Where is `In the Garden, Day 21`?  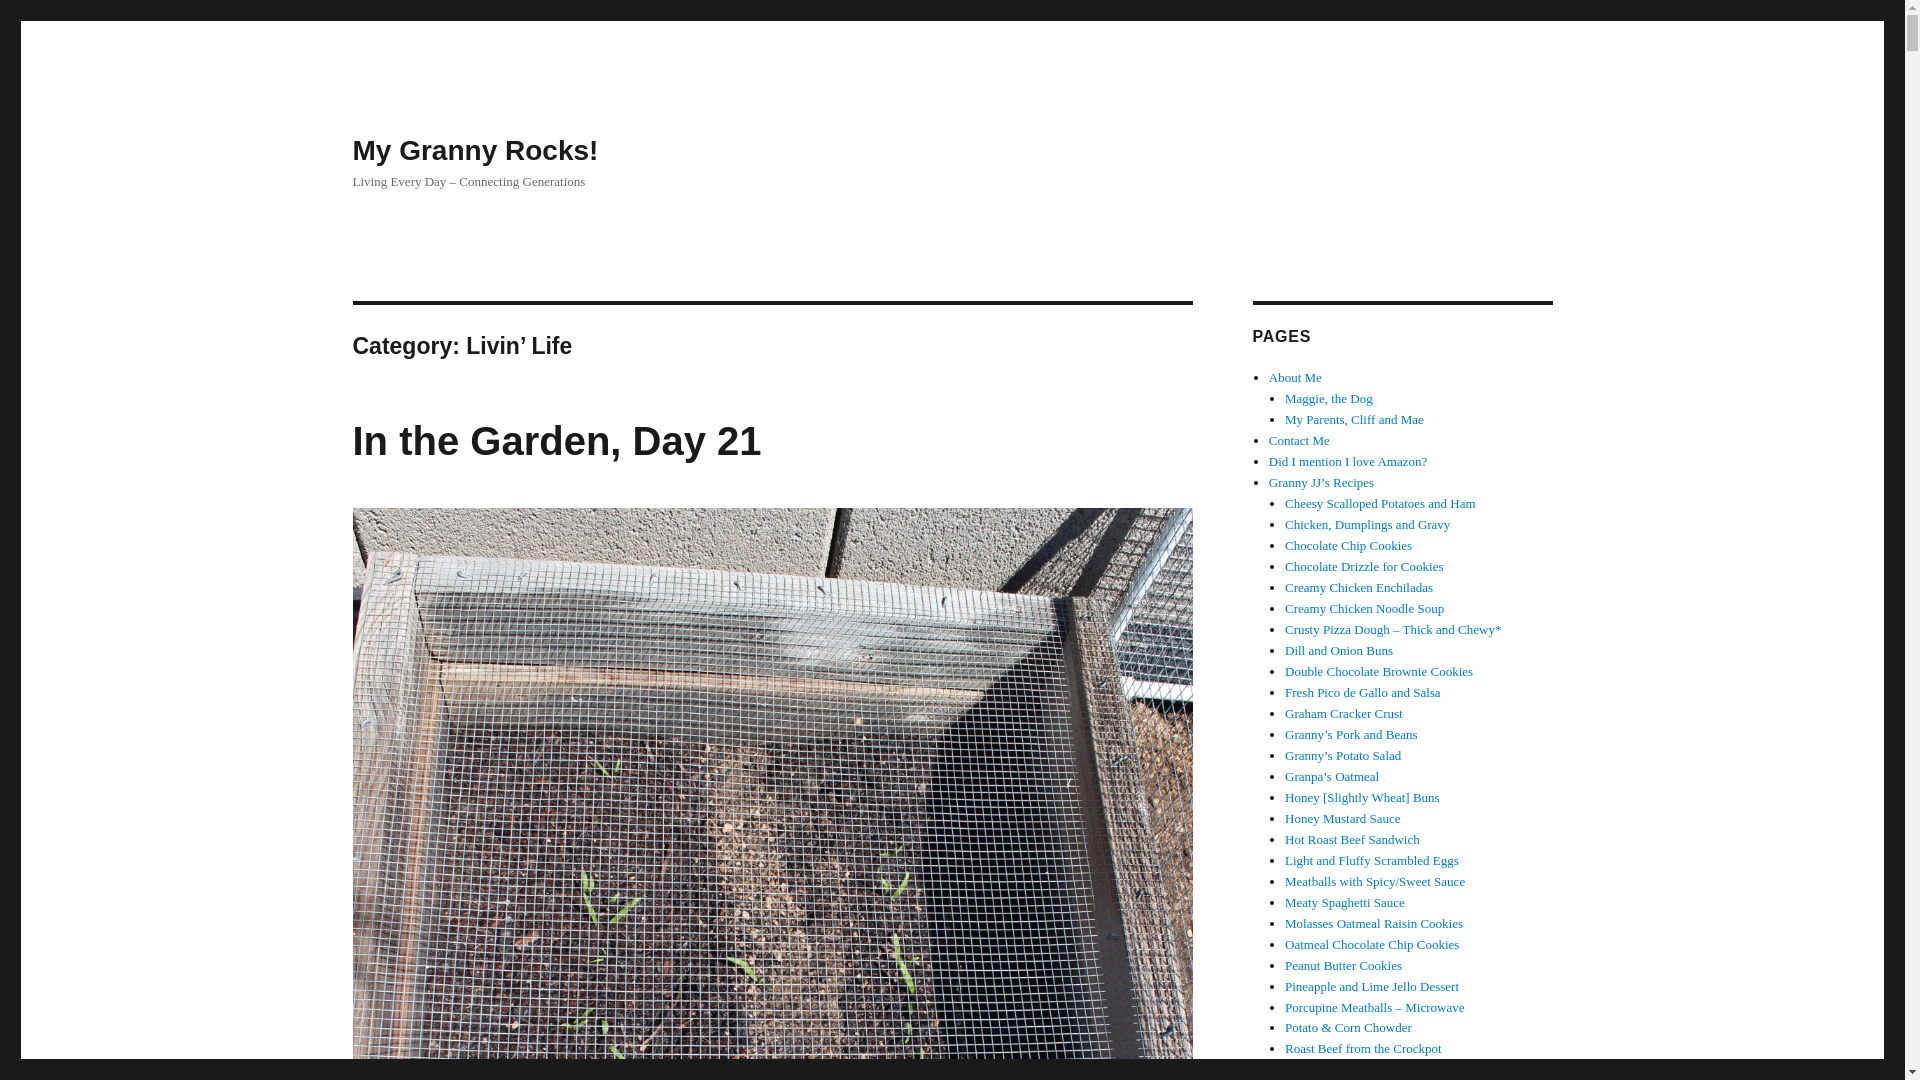
In the Garden, Day 21 is located at coordinates (556, 441).